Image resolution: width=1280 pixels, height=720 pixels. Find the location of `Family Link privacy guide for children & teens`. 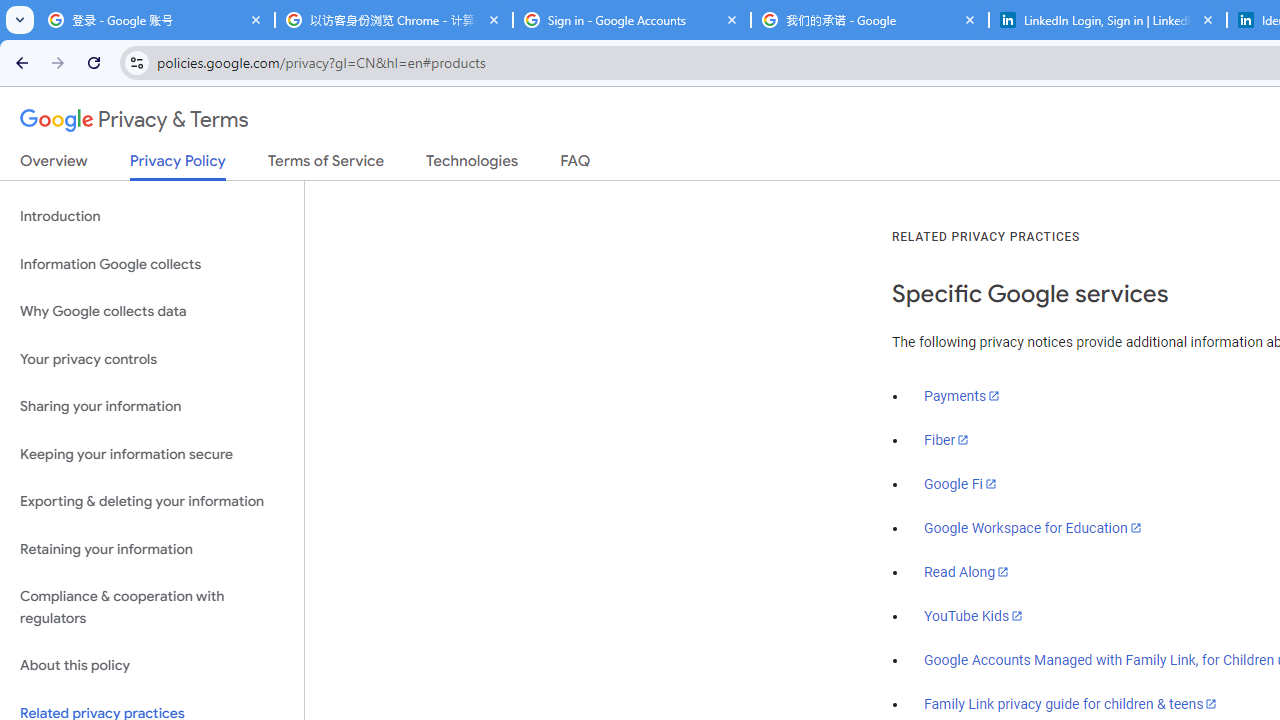

Family Link privacy guide for children & teens is located at coordinates (1071, 703).